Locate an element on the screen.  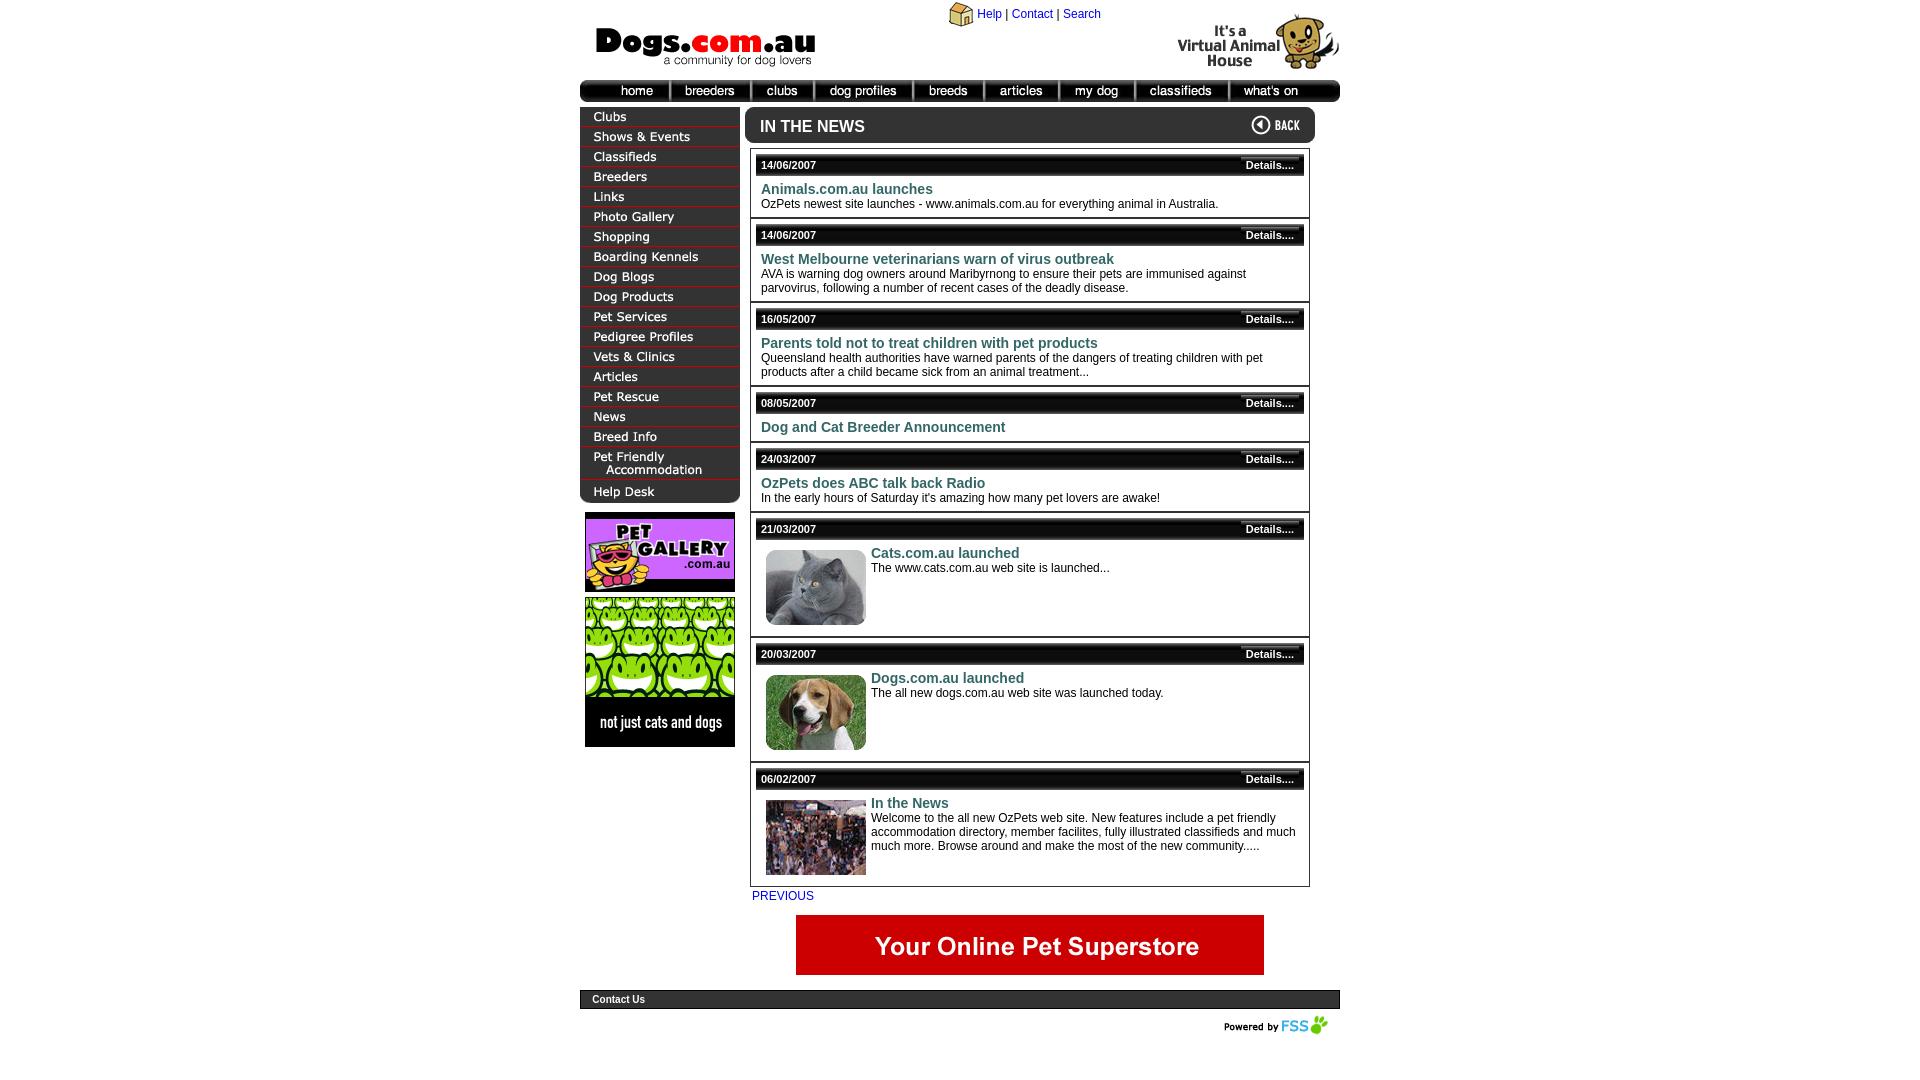
Contact Us is located at coordinates (618, 1000).